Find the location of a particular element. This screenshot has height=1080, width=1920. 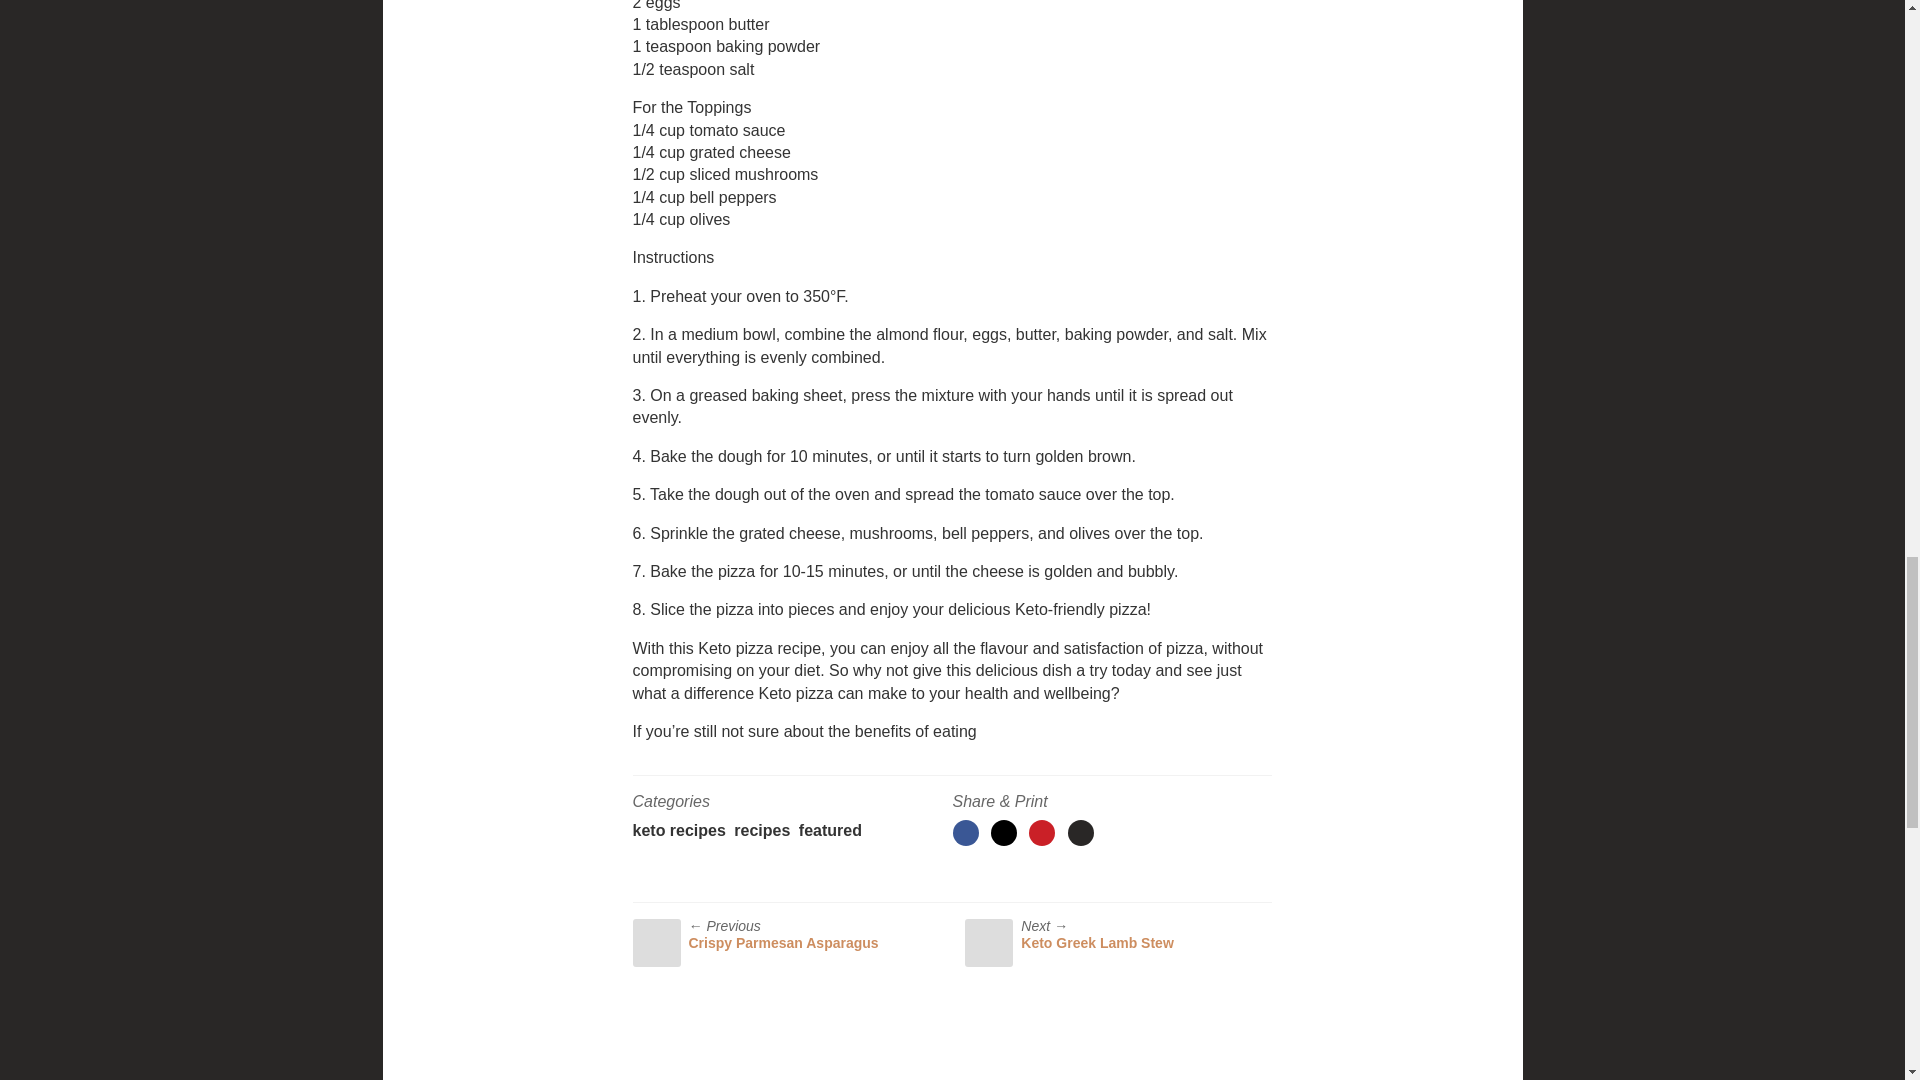

recipes is located at coordinates (761, 830).